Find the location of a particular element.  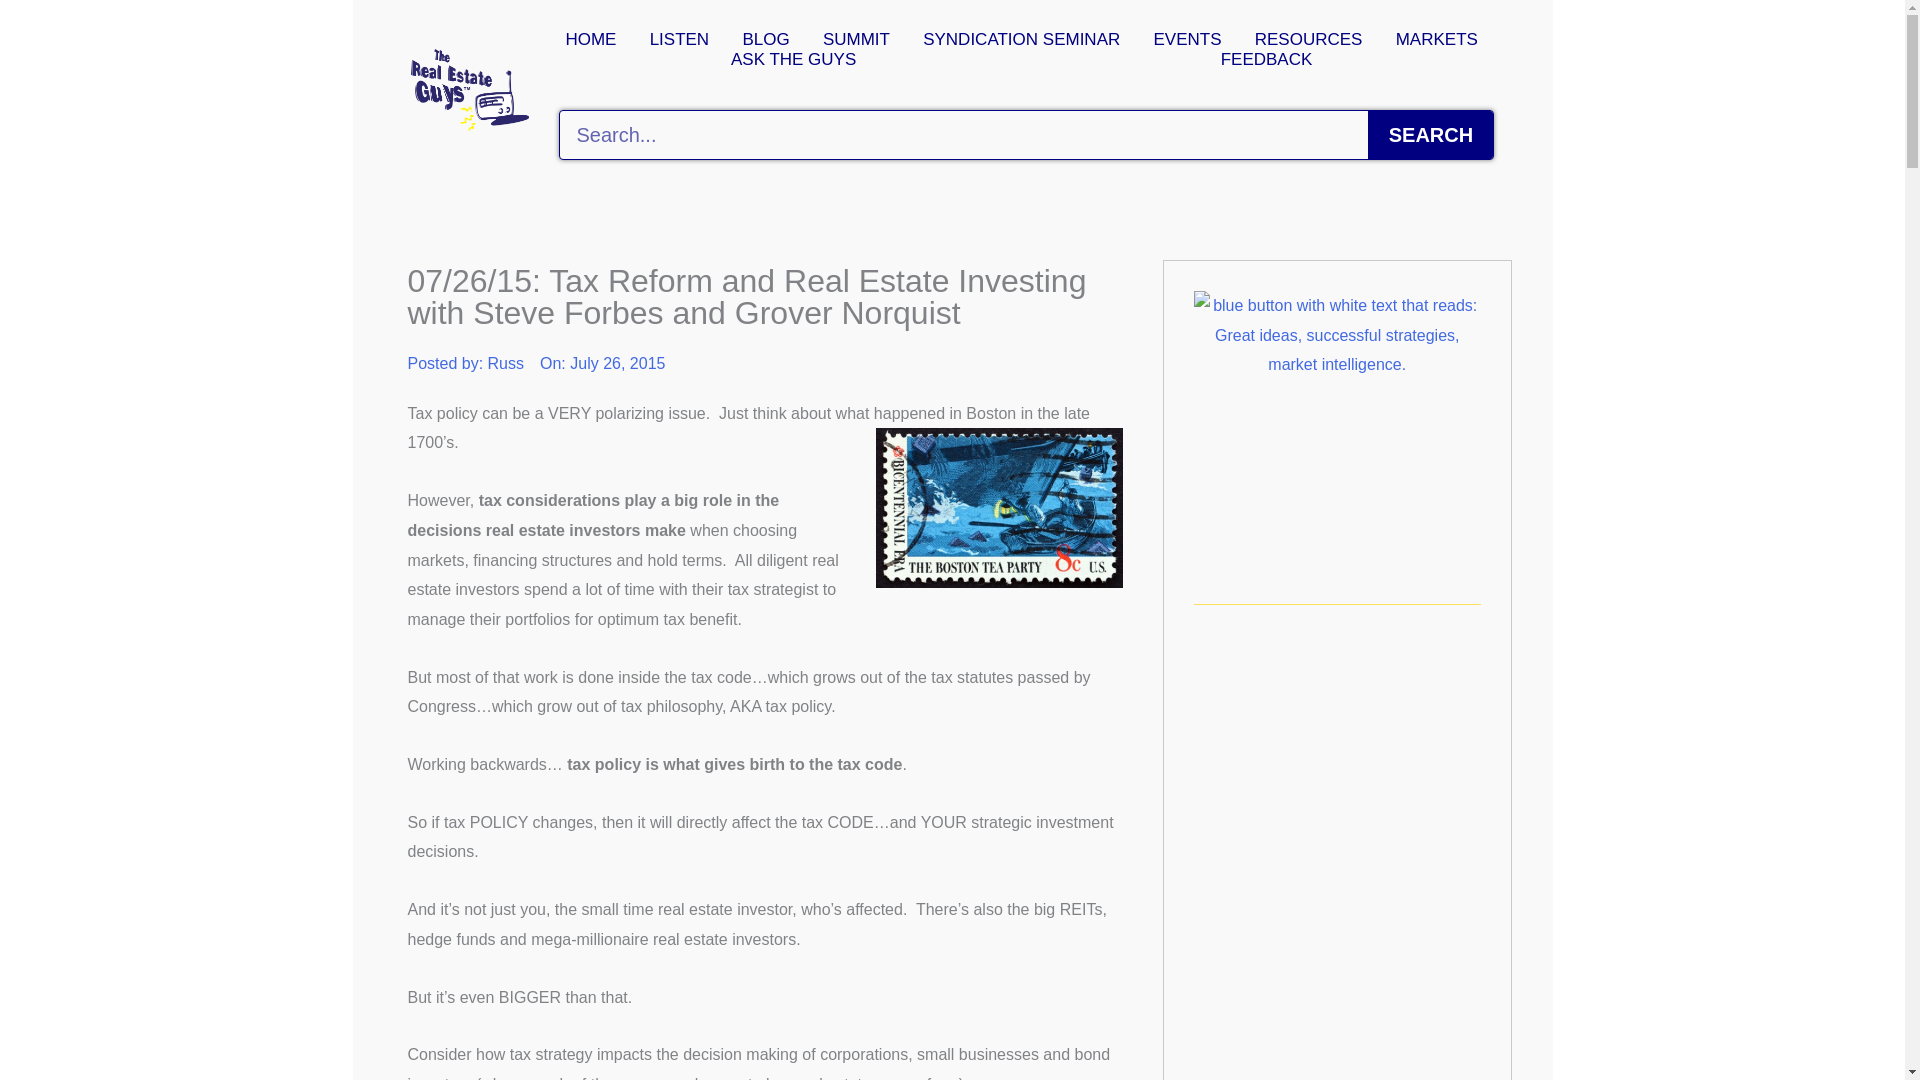

EVENTS is located at coordinates (1187, 40).